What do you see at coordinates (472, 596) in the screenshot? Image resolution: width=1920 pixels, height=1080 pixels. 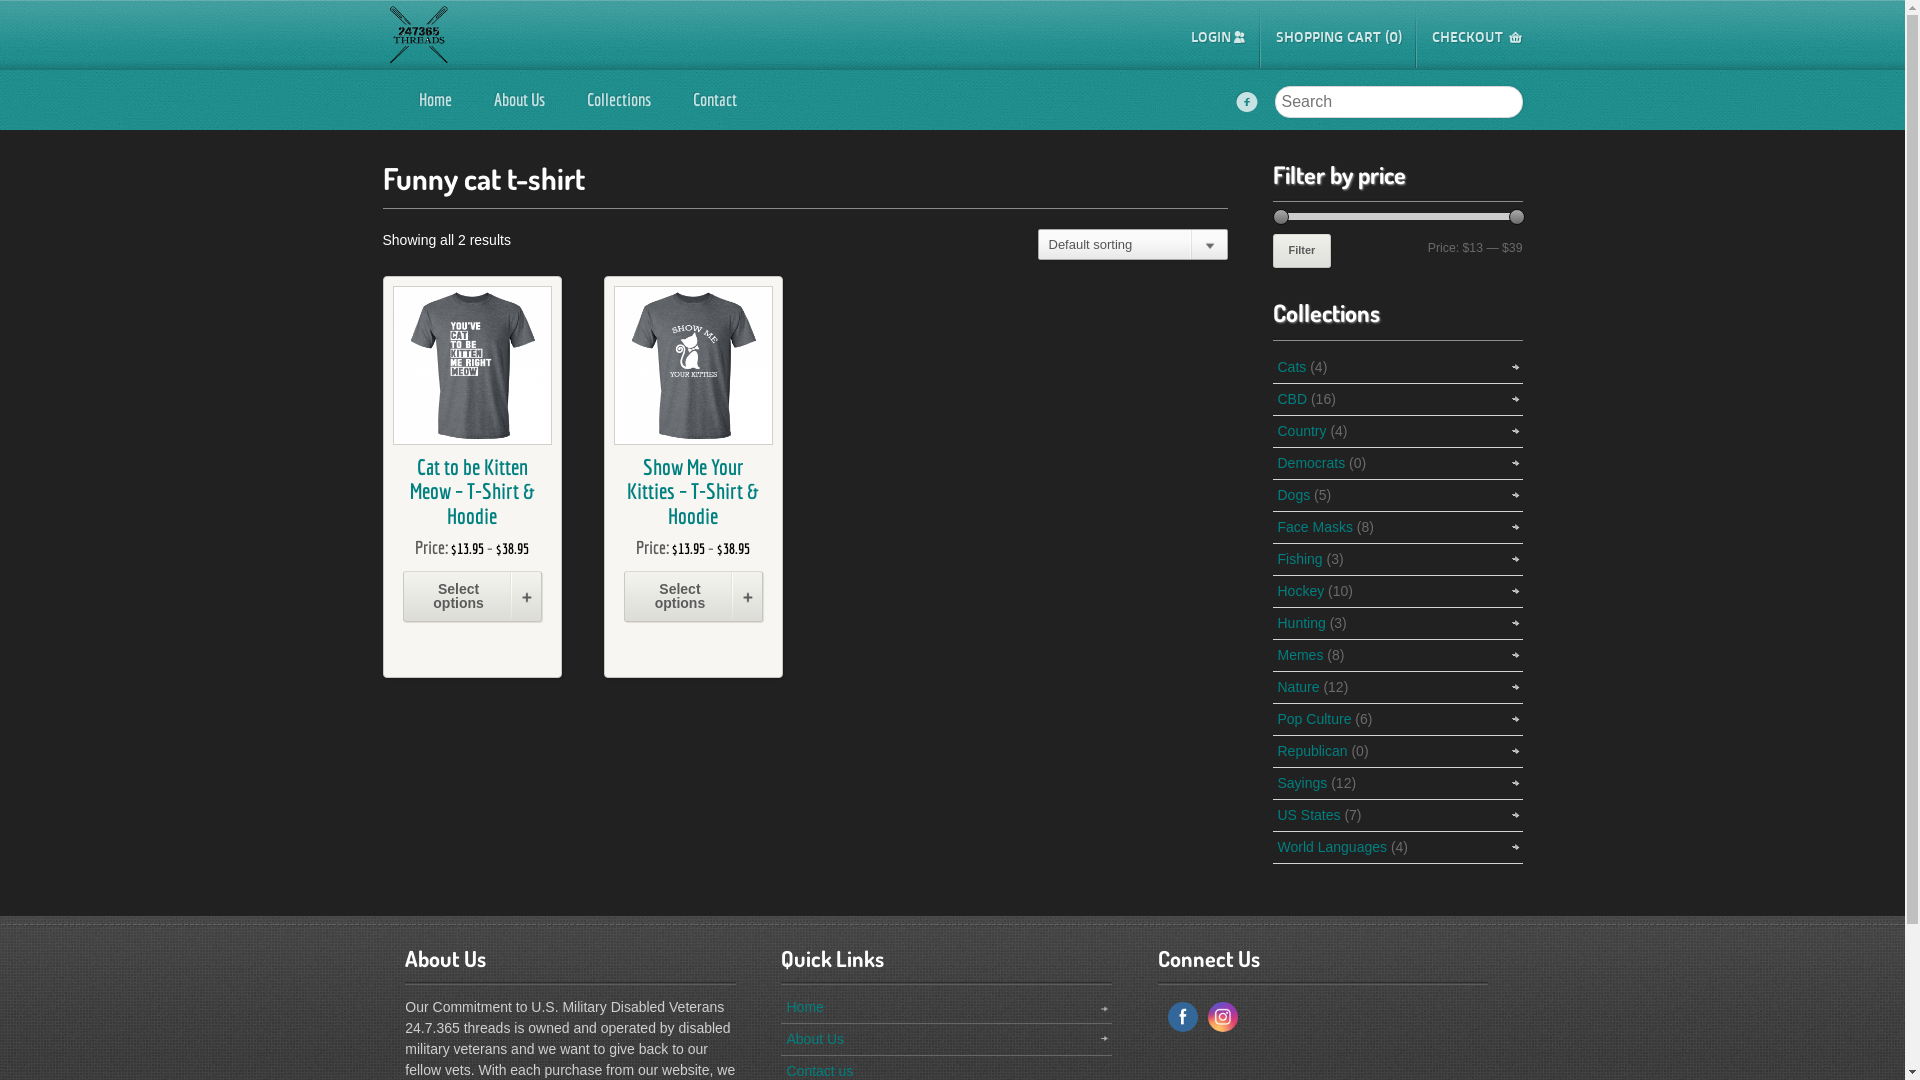 I see `Select options` at bounding box center [472, 596].